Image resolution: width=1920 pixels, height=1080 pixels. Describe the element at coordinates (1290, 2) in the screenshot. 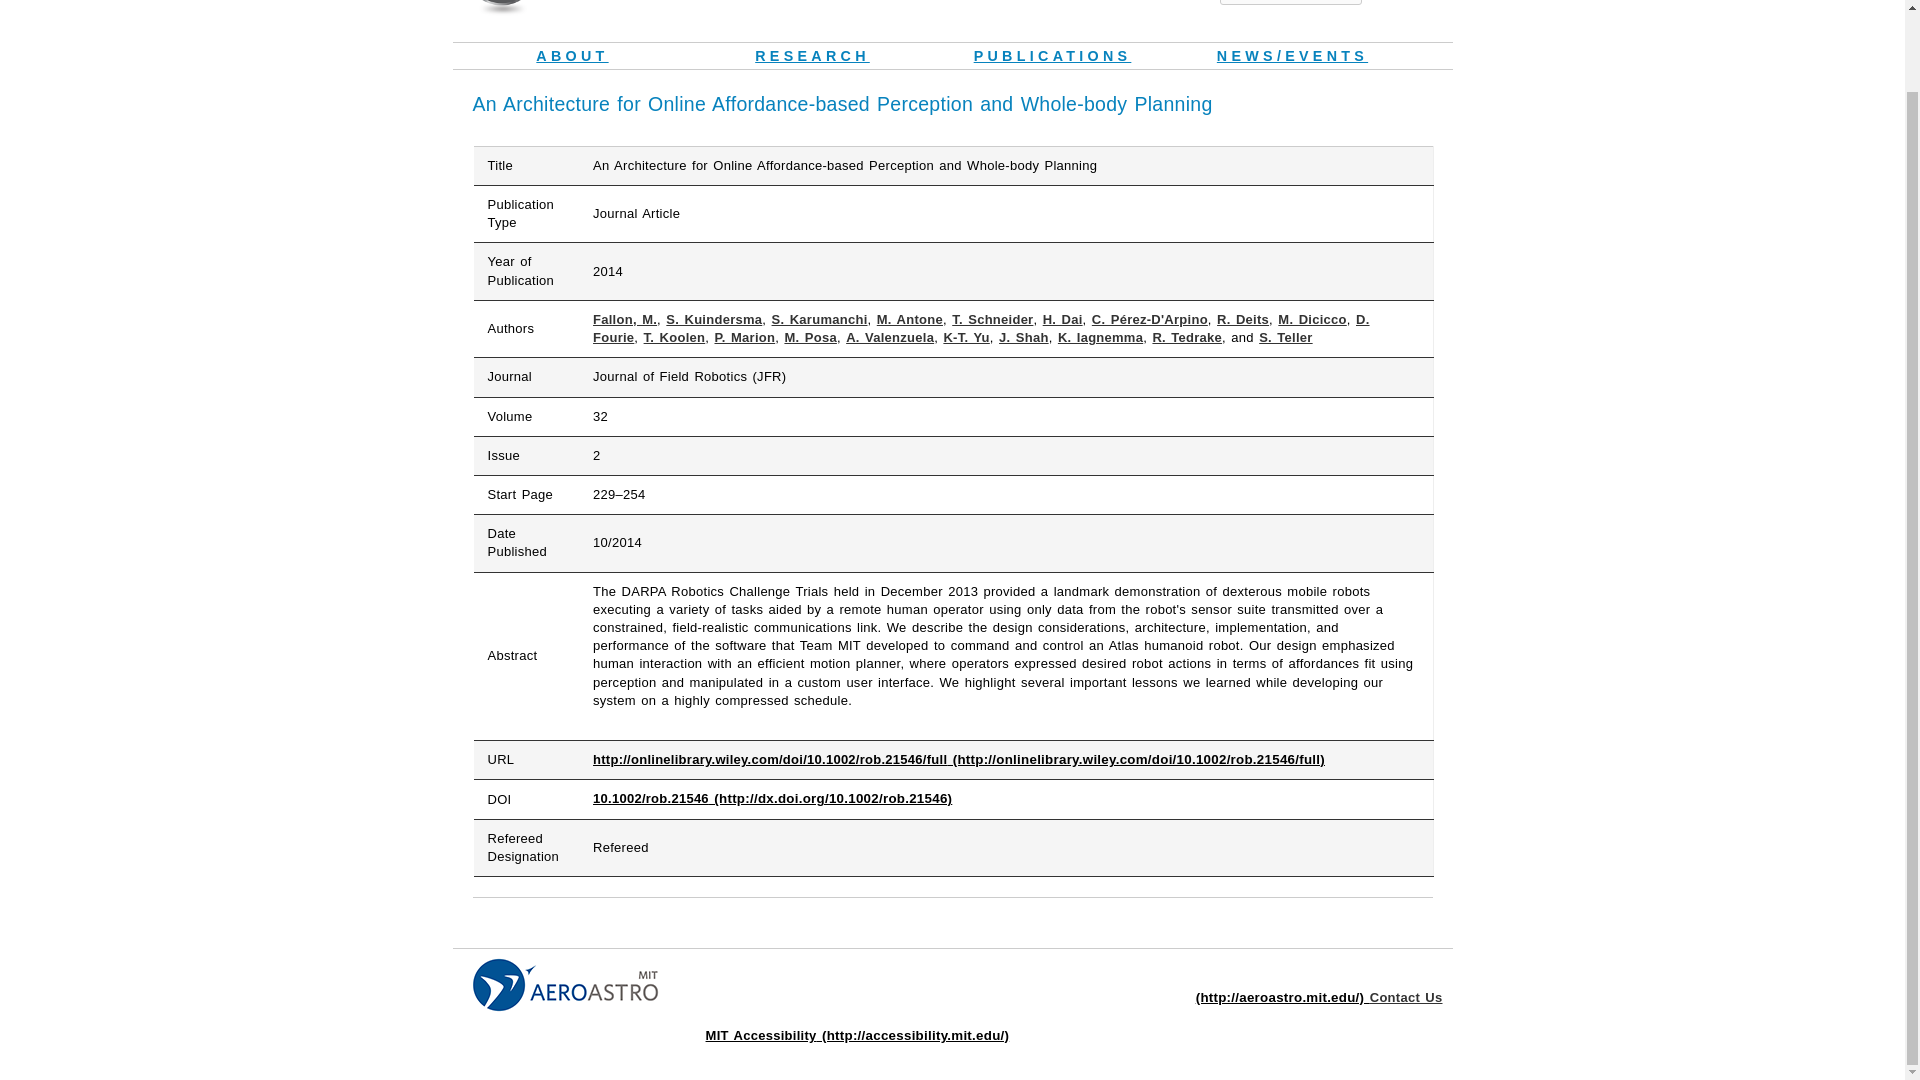

I see `Enter the terms you wish to search for.` at that location.